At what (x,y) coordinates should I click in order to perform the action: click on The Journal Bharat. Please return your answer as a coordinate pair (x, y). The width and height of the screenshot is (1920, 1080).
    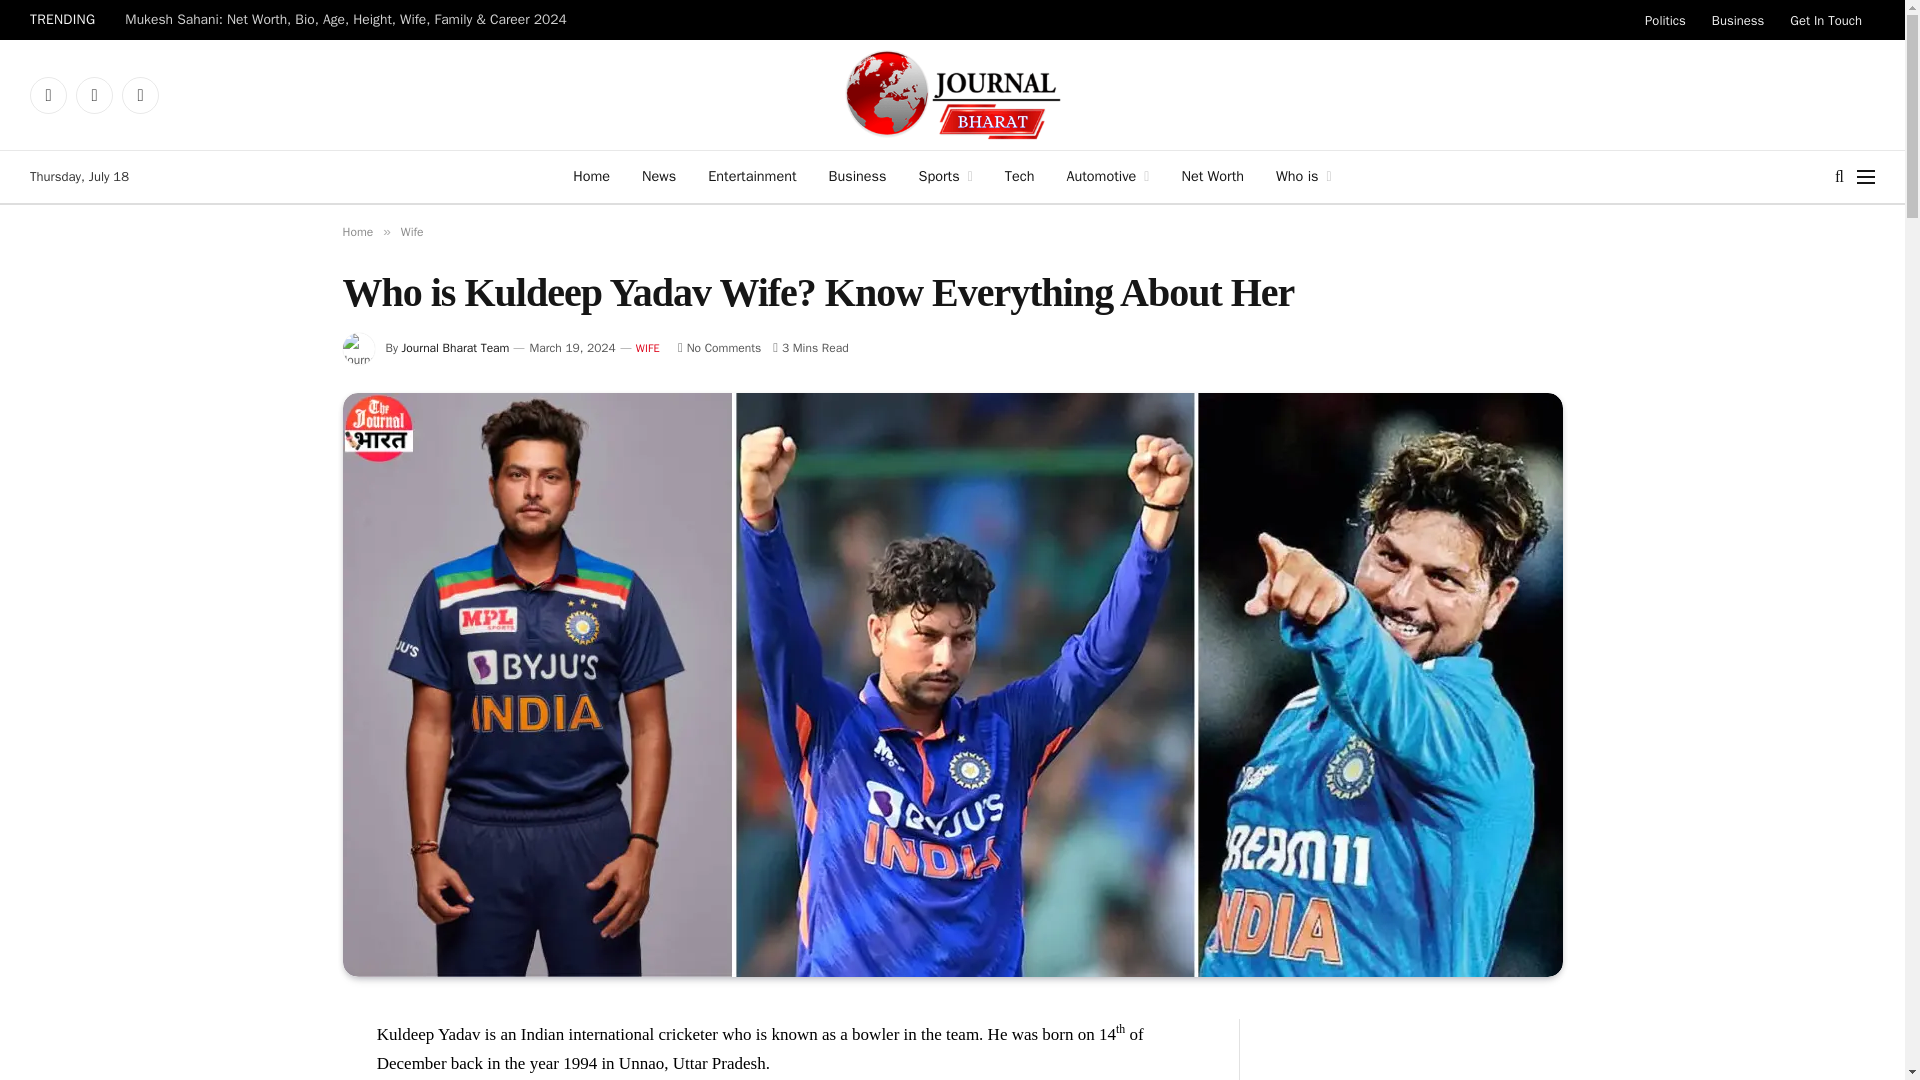
    Looking at the image, I should click on (952, 94).